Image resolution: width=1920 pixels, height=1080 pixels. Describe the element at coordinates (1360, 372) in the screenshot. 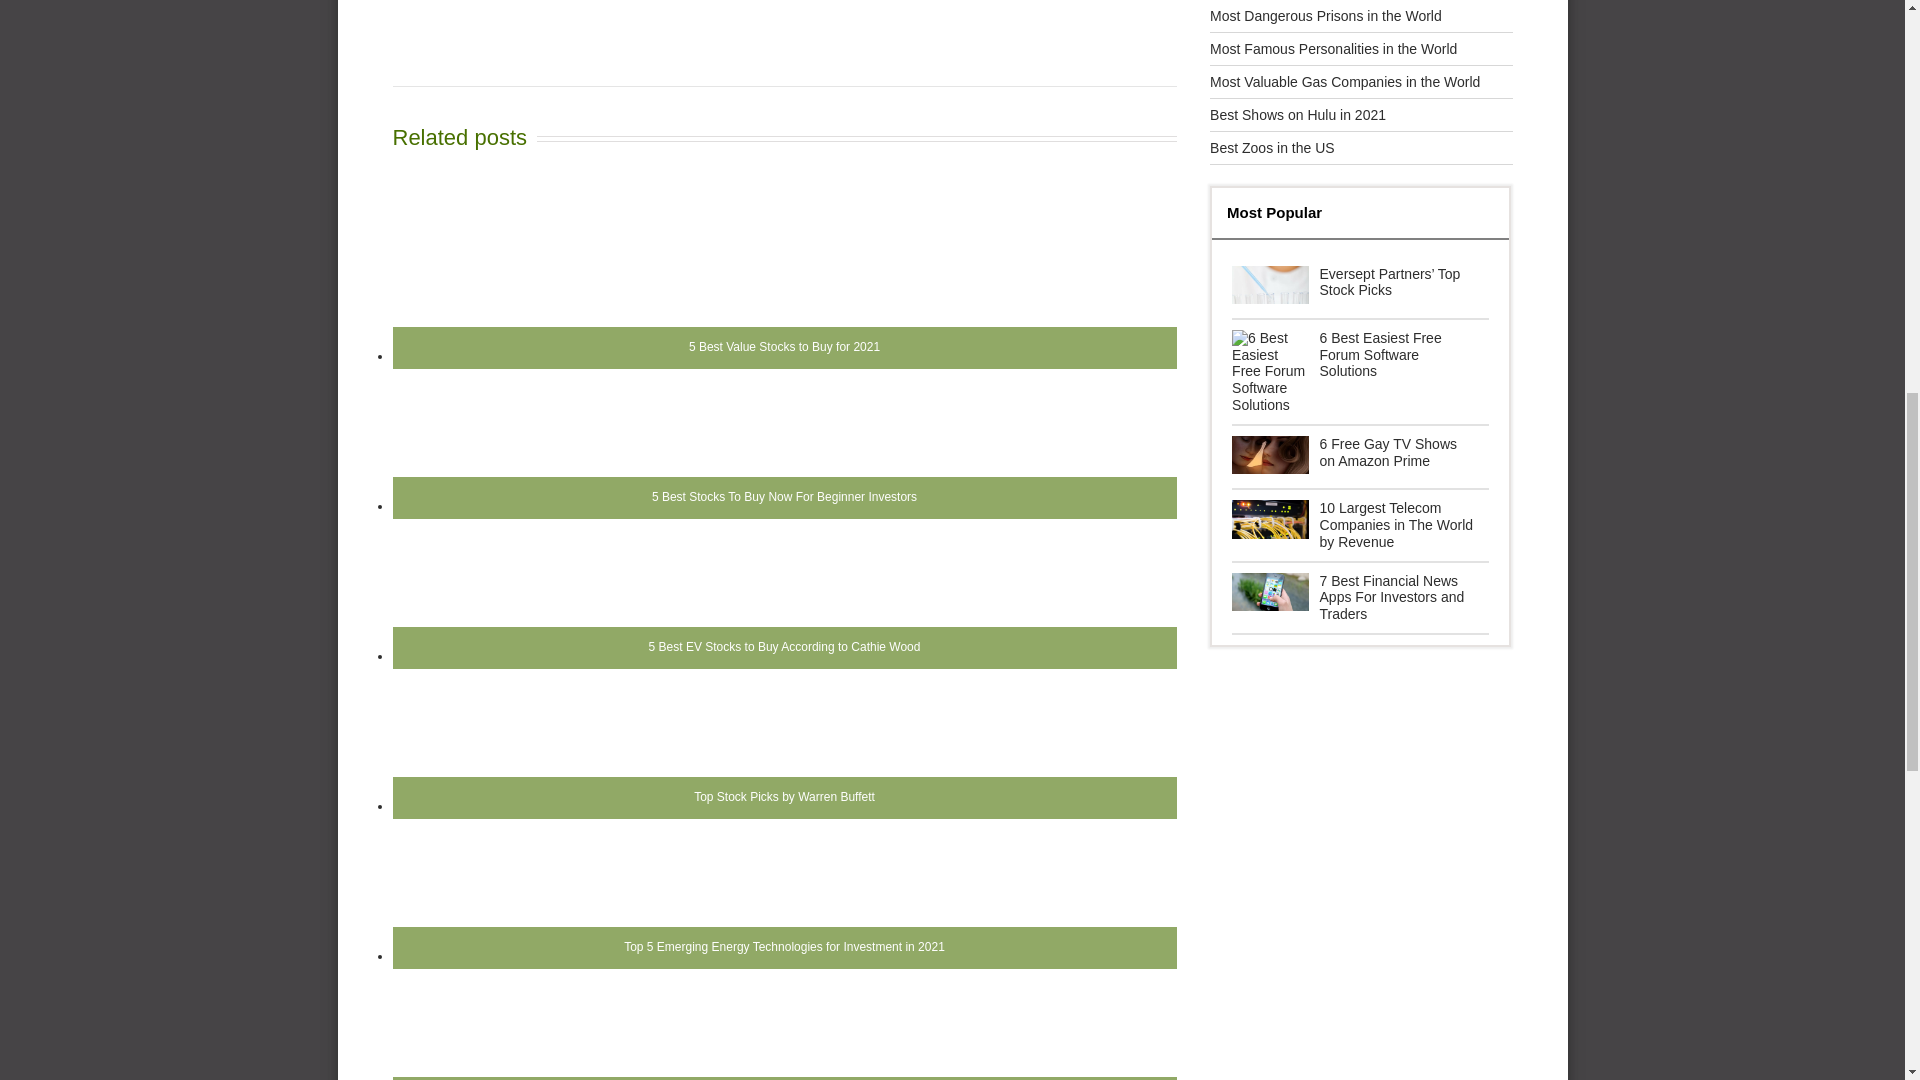

I see `6 Best Easiest Free Forum Software Solutions` at that location.